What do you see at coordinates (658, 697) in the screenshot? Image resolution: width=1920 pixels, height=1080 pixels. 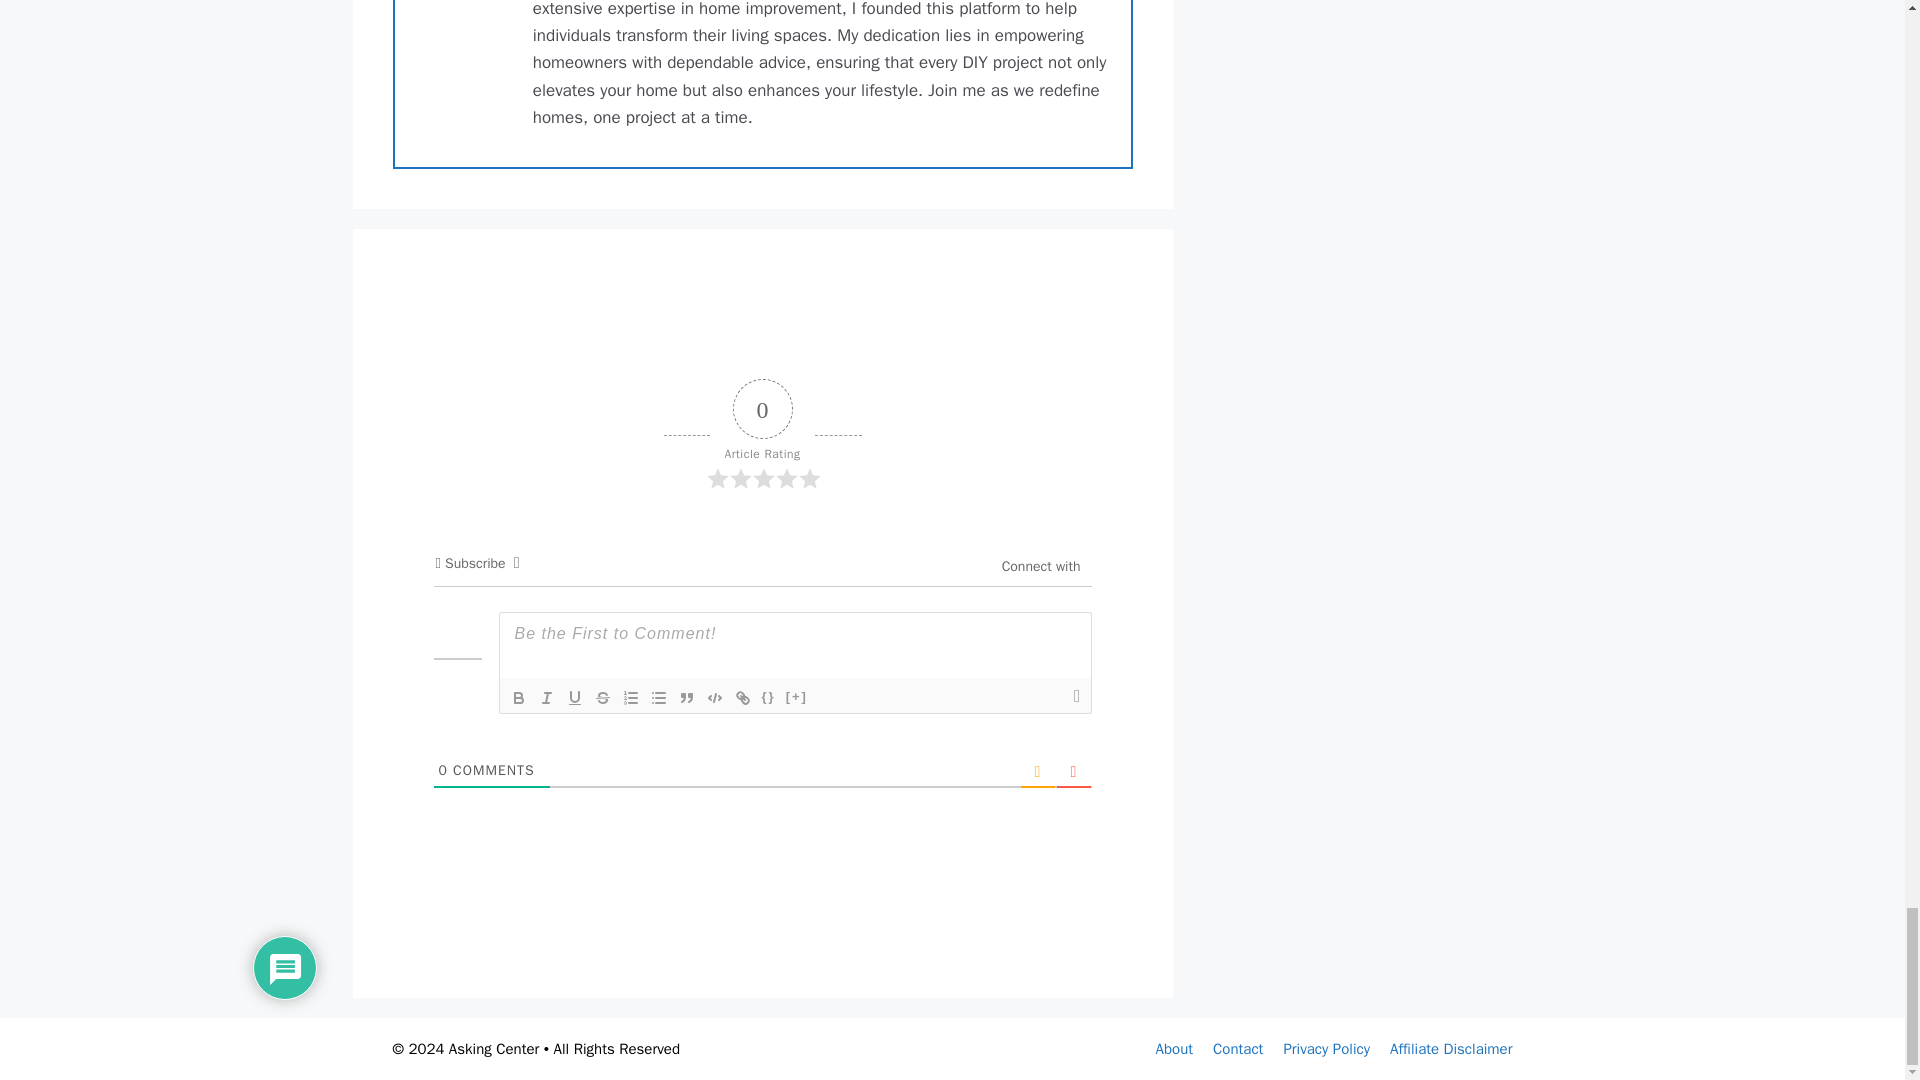 I see `bullet` at bounding box center [658, 697].